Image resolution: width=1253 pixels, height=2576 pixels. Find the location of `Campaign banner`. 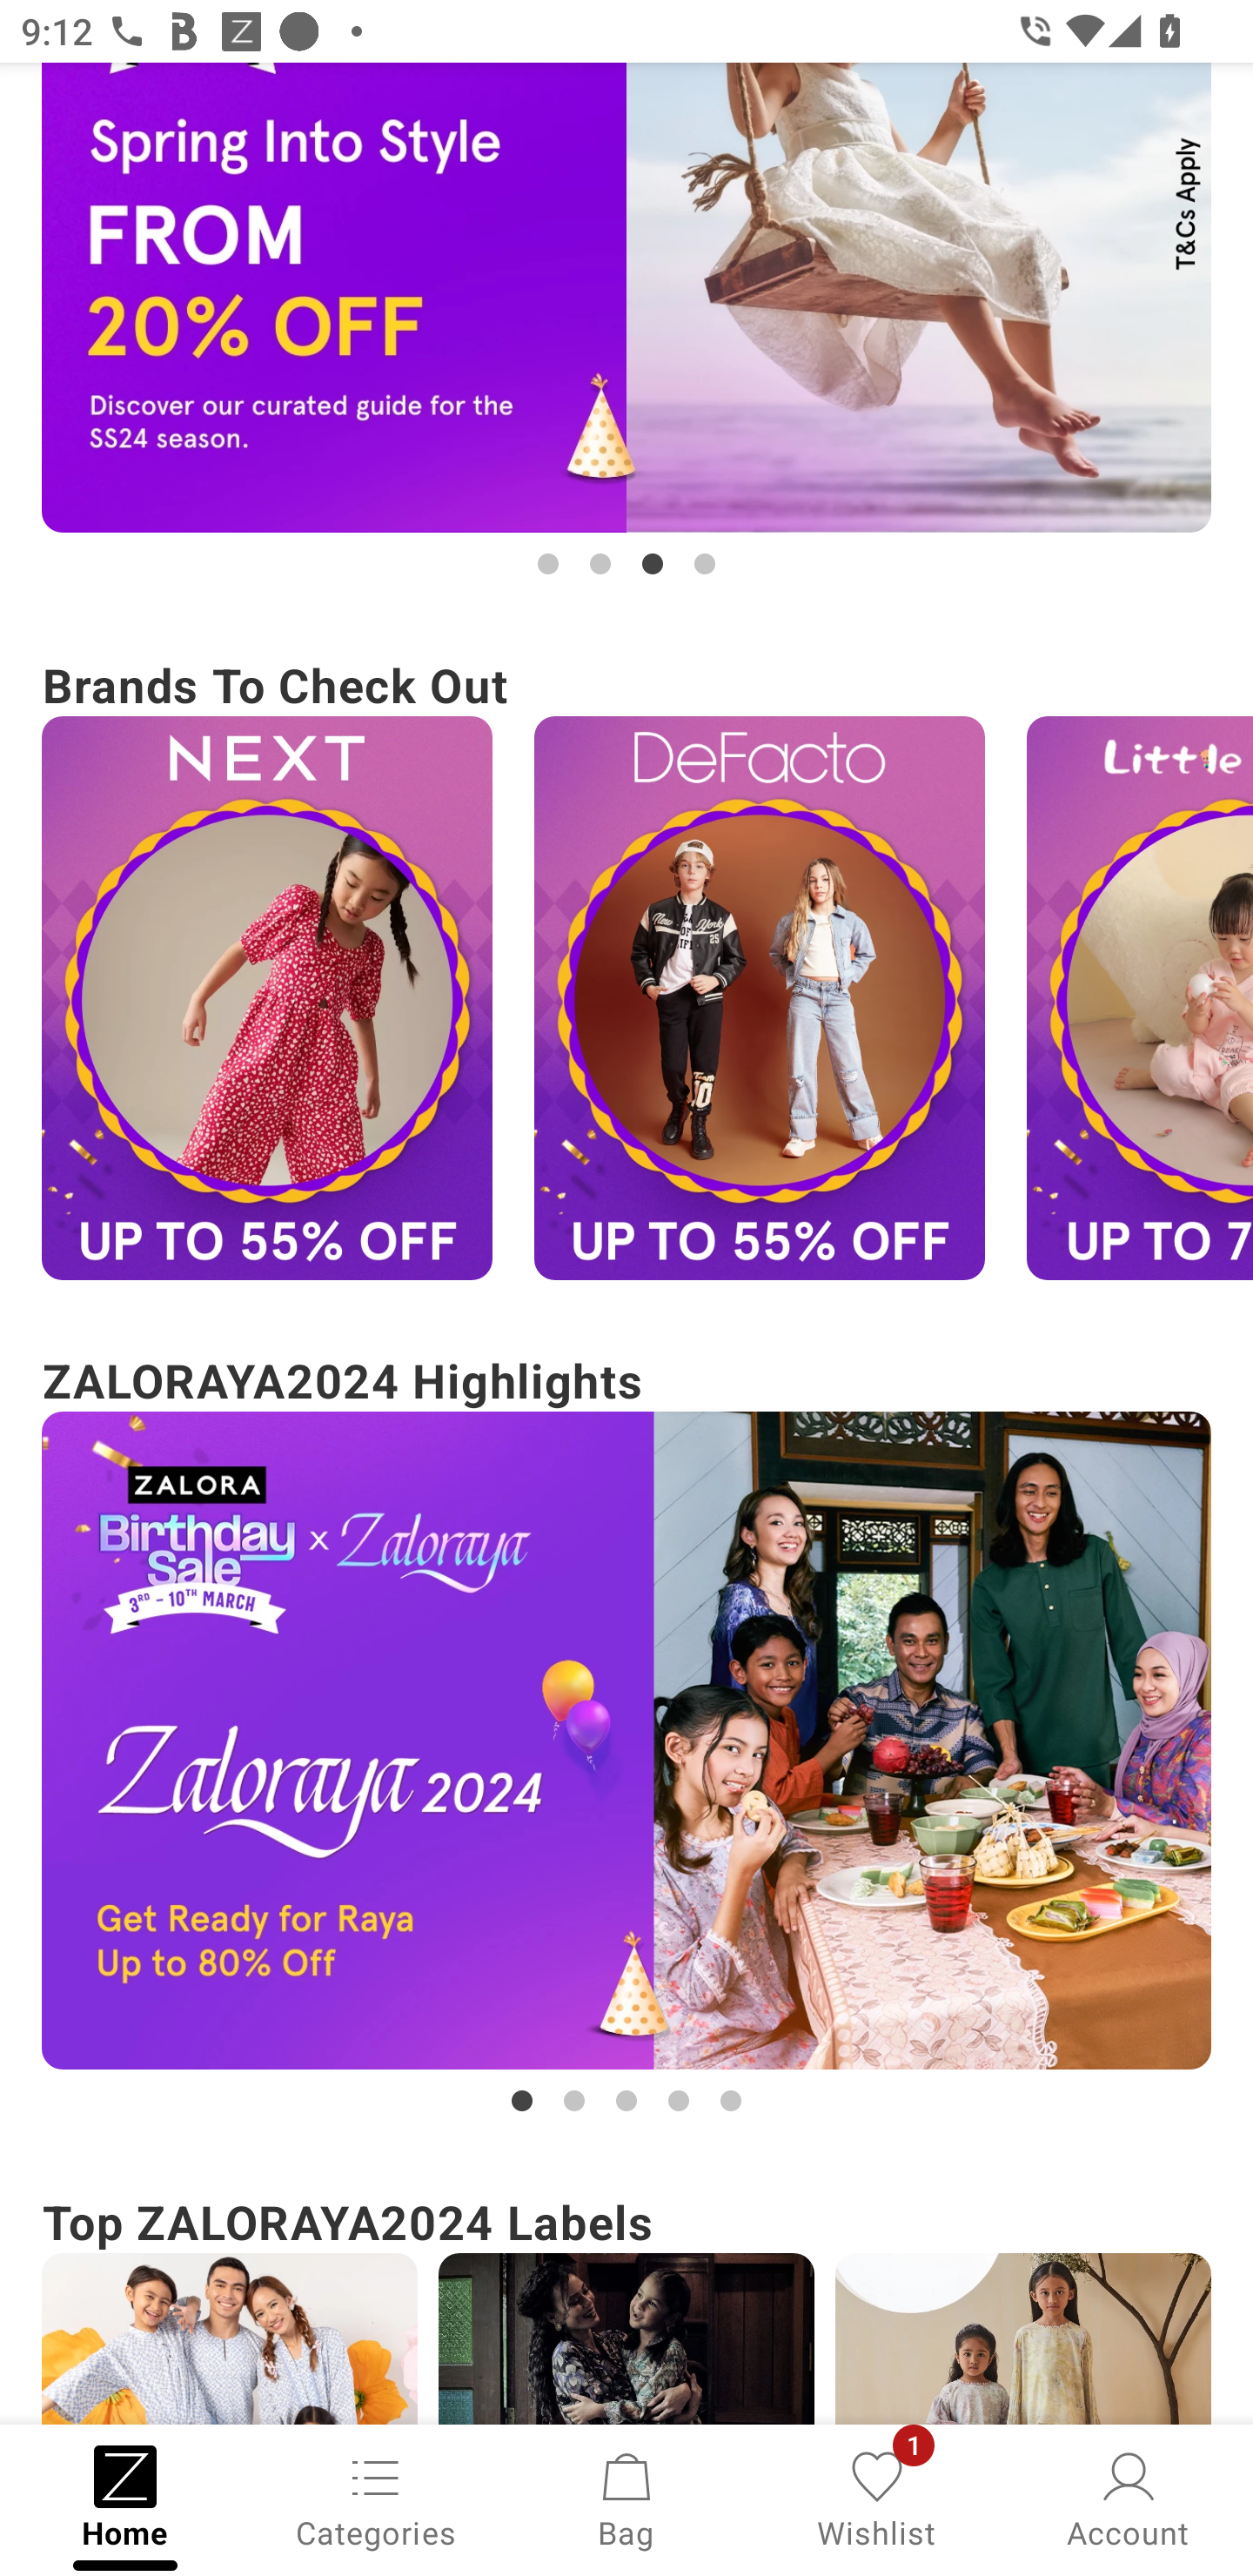

Campaign banner is located at coordinates (1140, 997).